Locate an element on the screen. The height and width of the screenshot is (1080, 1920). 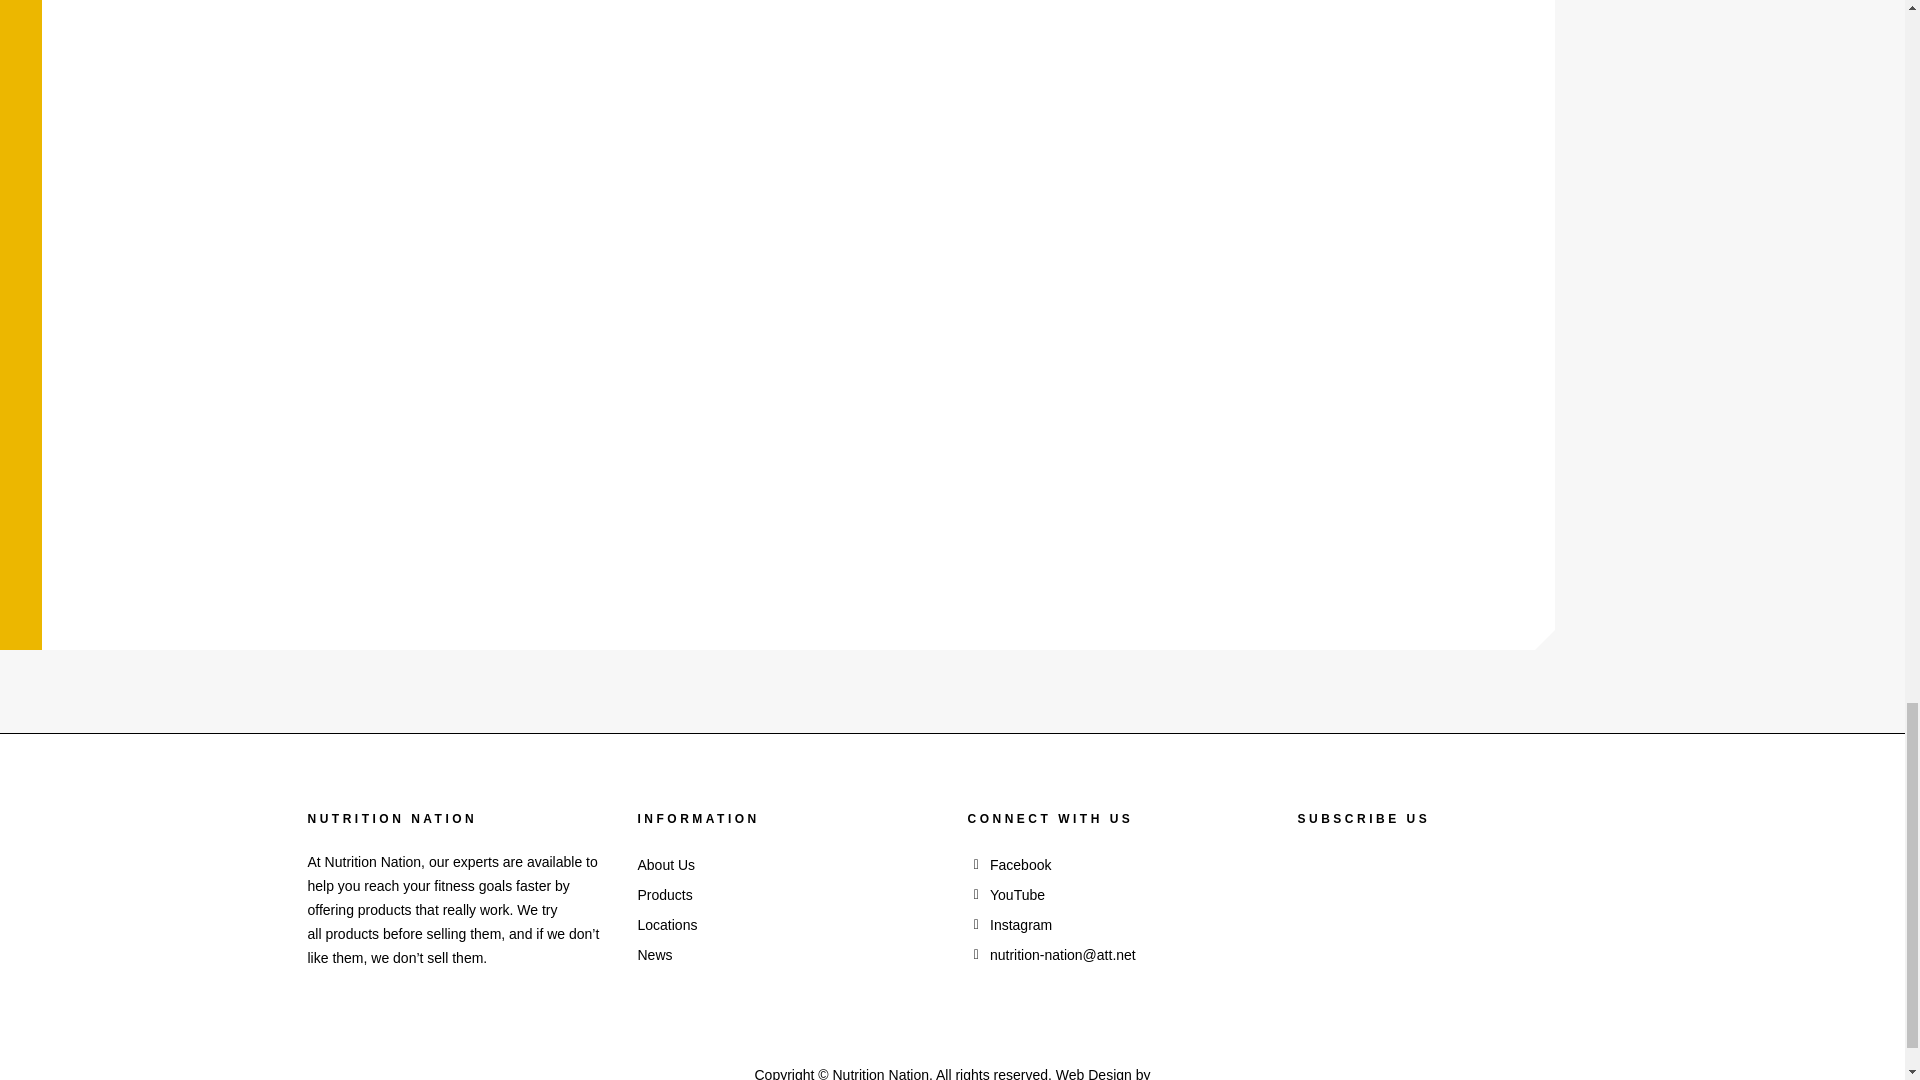
Instagram is located at coordinates (1117, 924).